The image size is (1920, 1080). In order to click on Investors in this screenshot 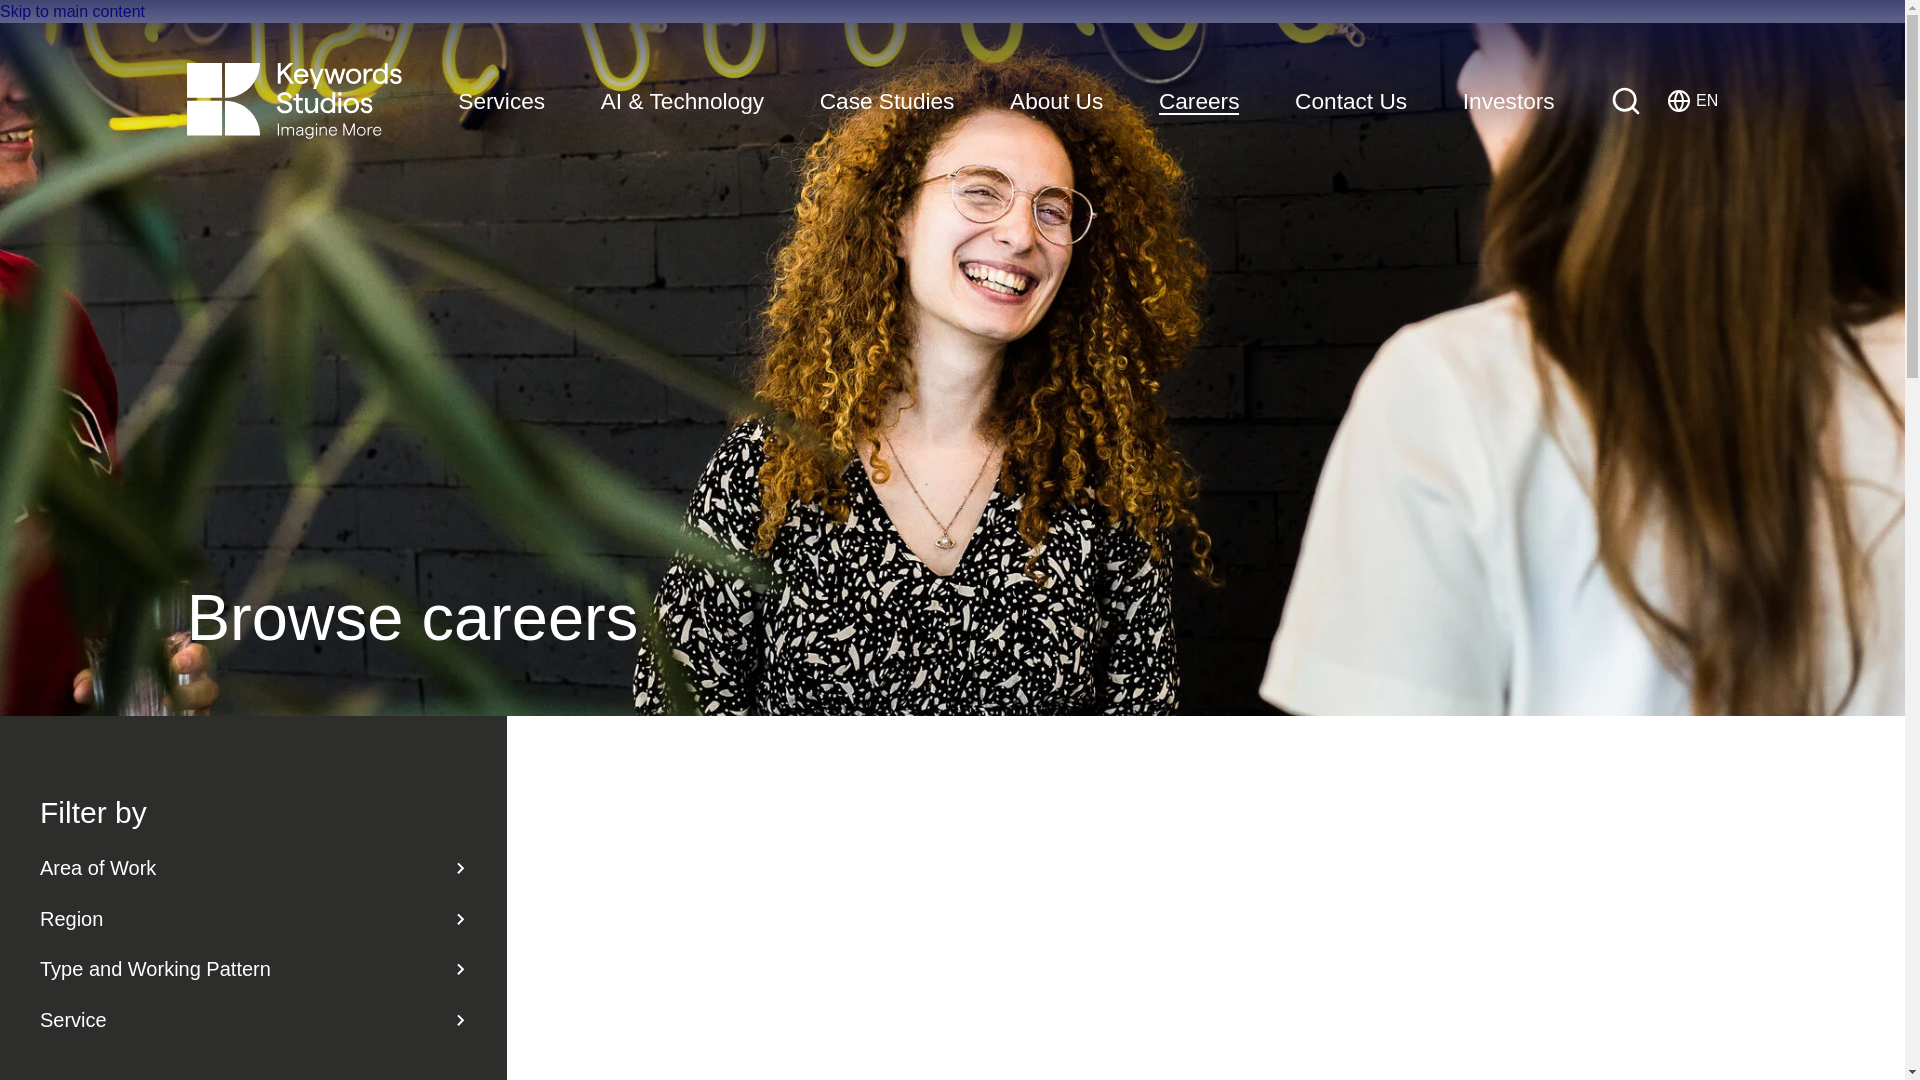, I will do `click(1056, 101)`.